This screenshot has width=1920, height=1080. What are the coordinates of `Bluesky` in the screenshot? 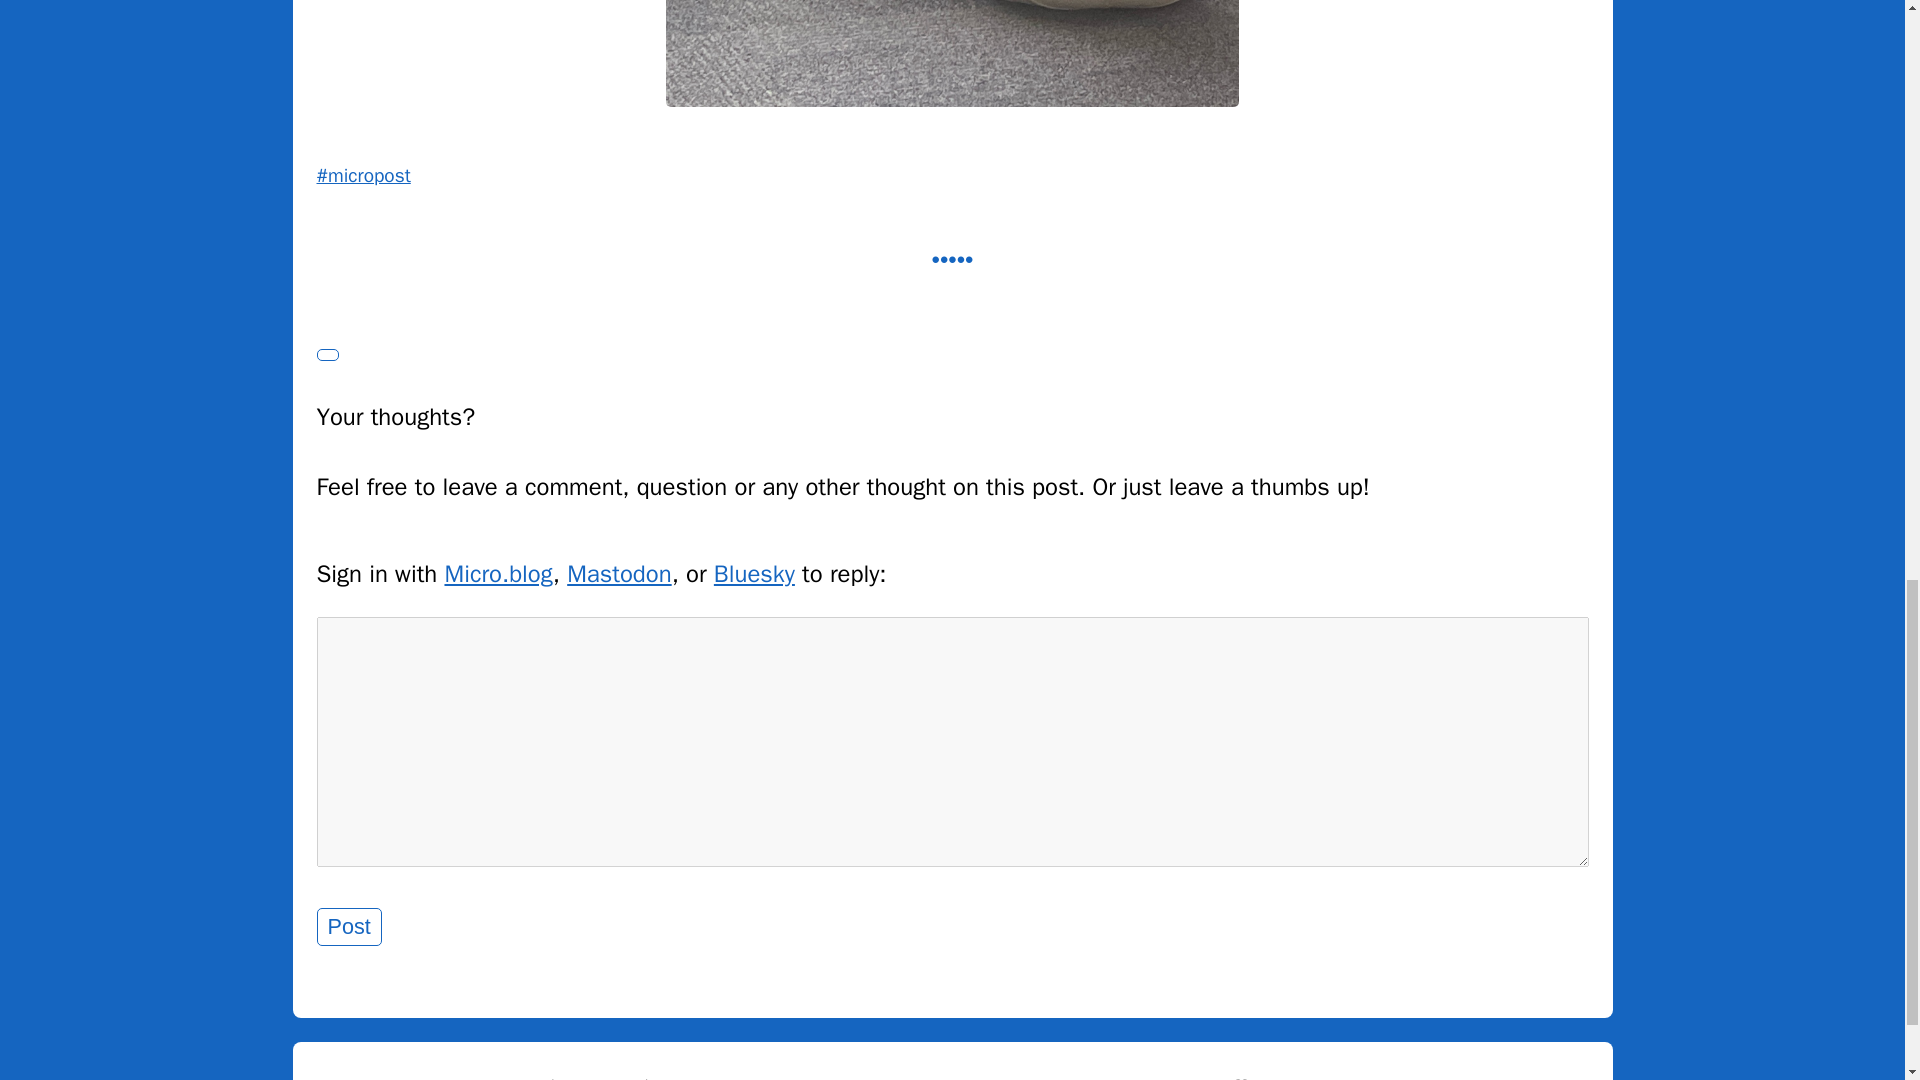 It's located at (754, 574).